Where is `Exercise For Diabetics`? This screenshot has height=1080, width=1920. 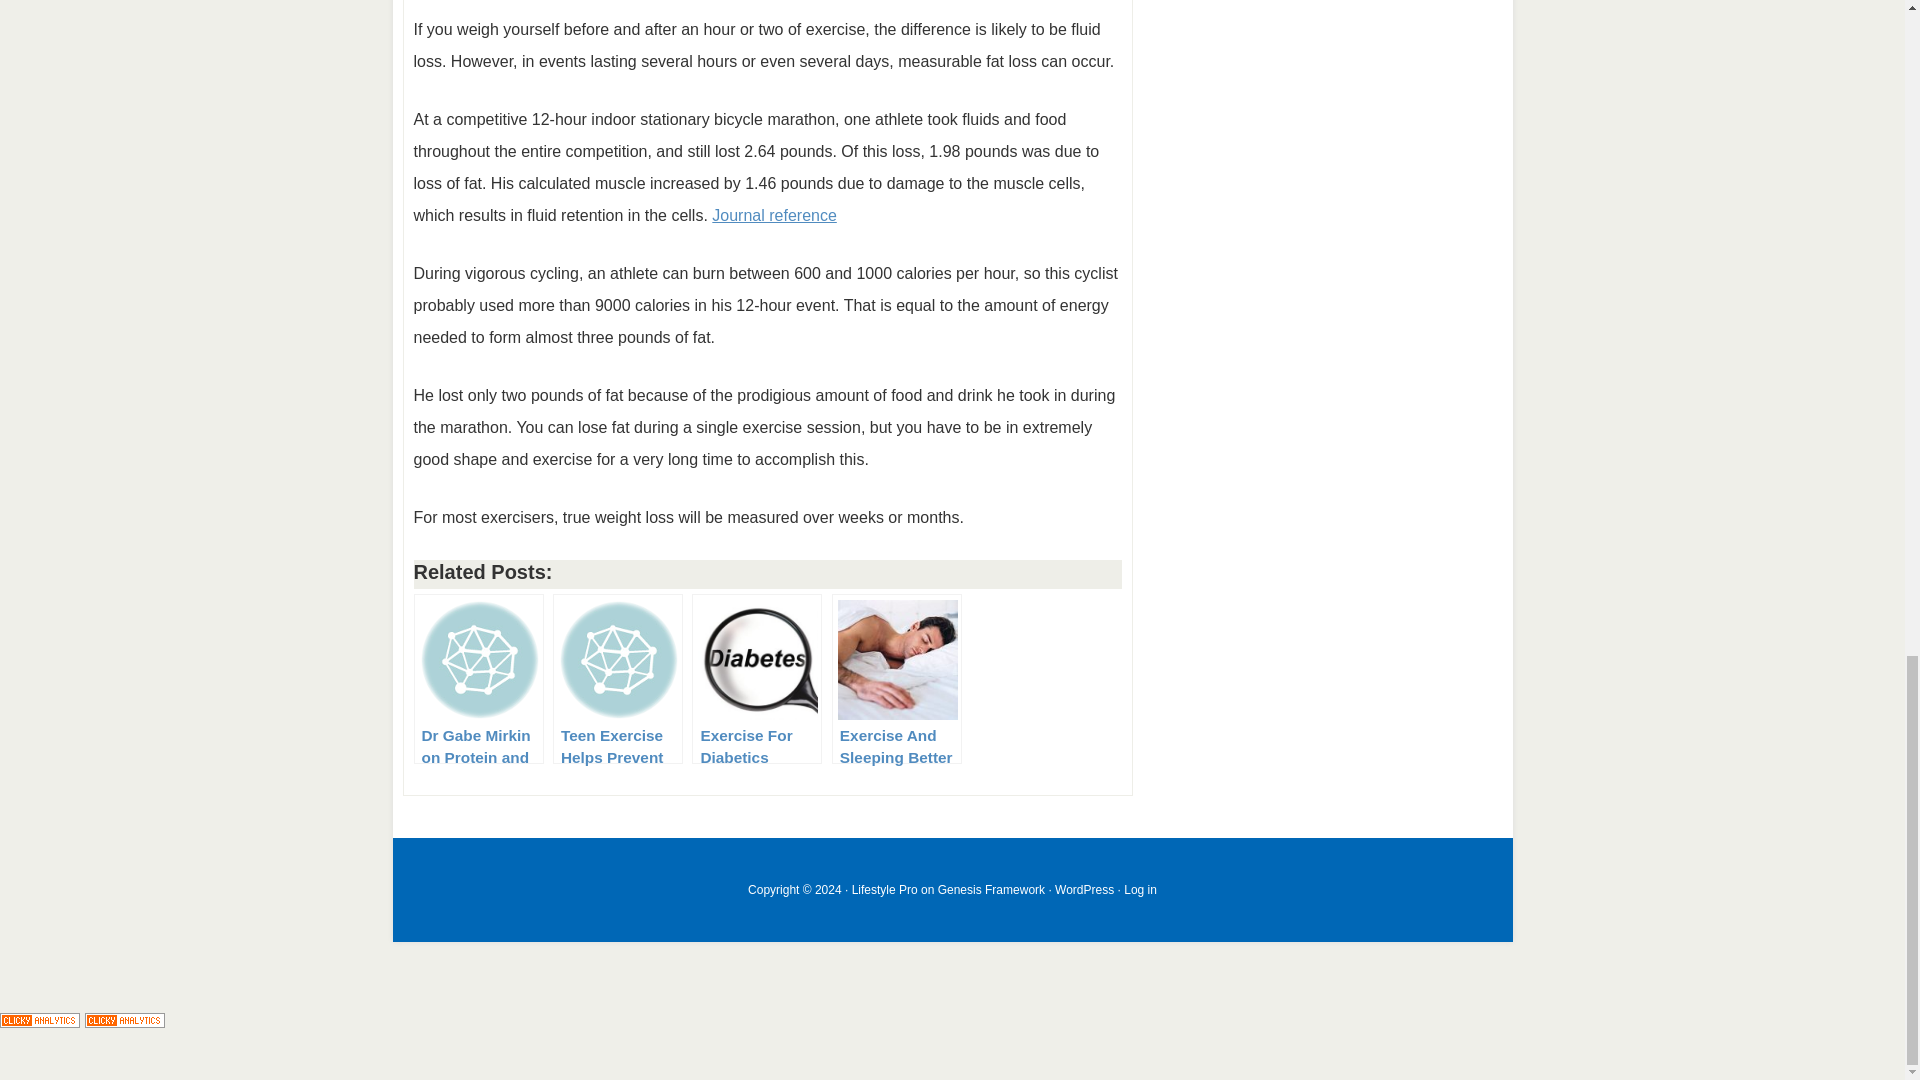 Exercise For Diabetics is located at coordinates (756, 678).